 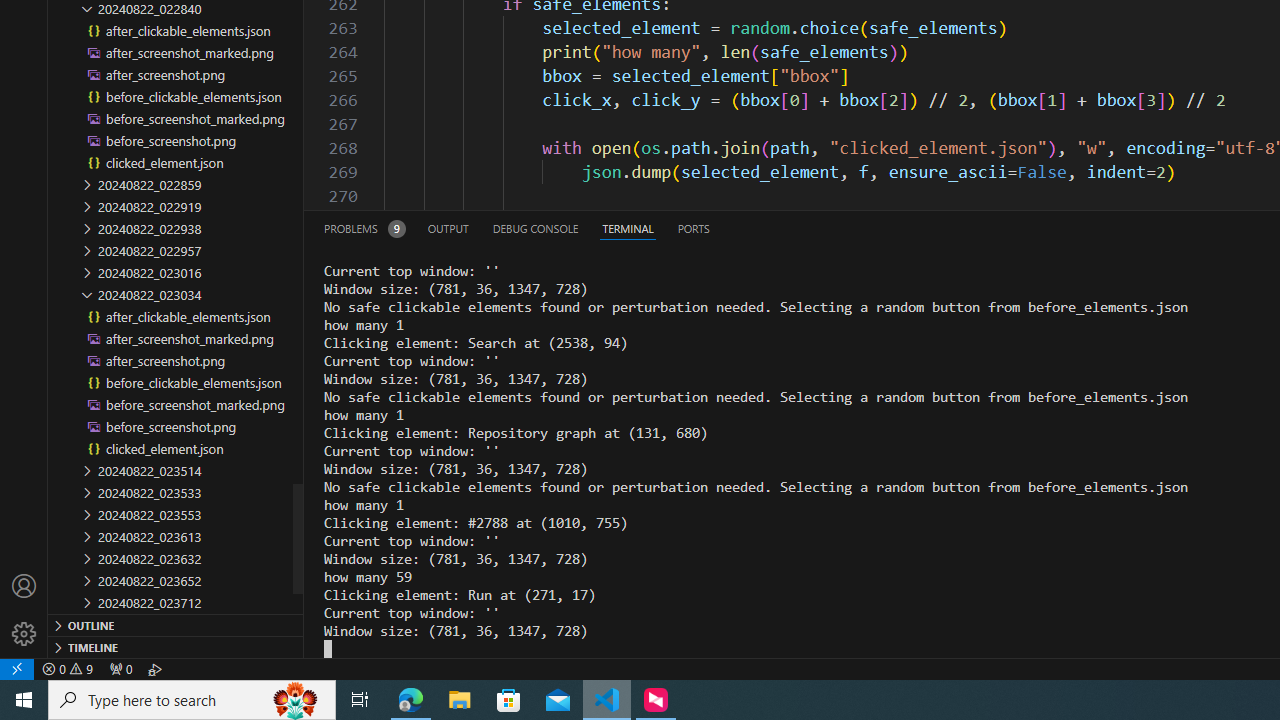 I want to click on Debug: , so click(x=155, y=668).